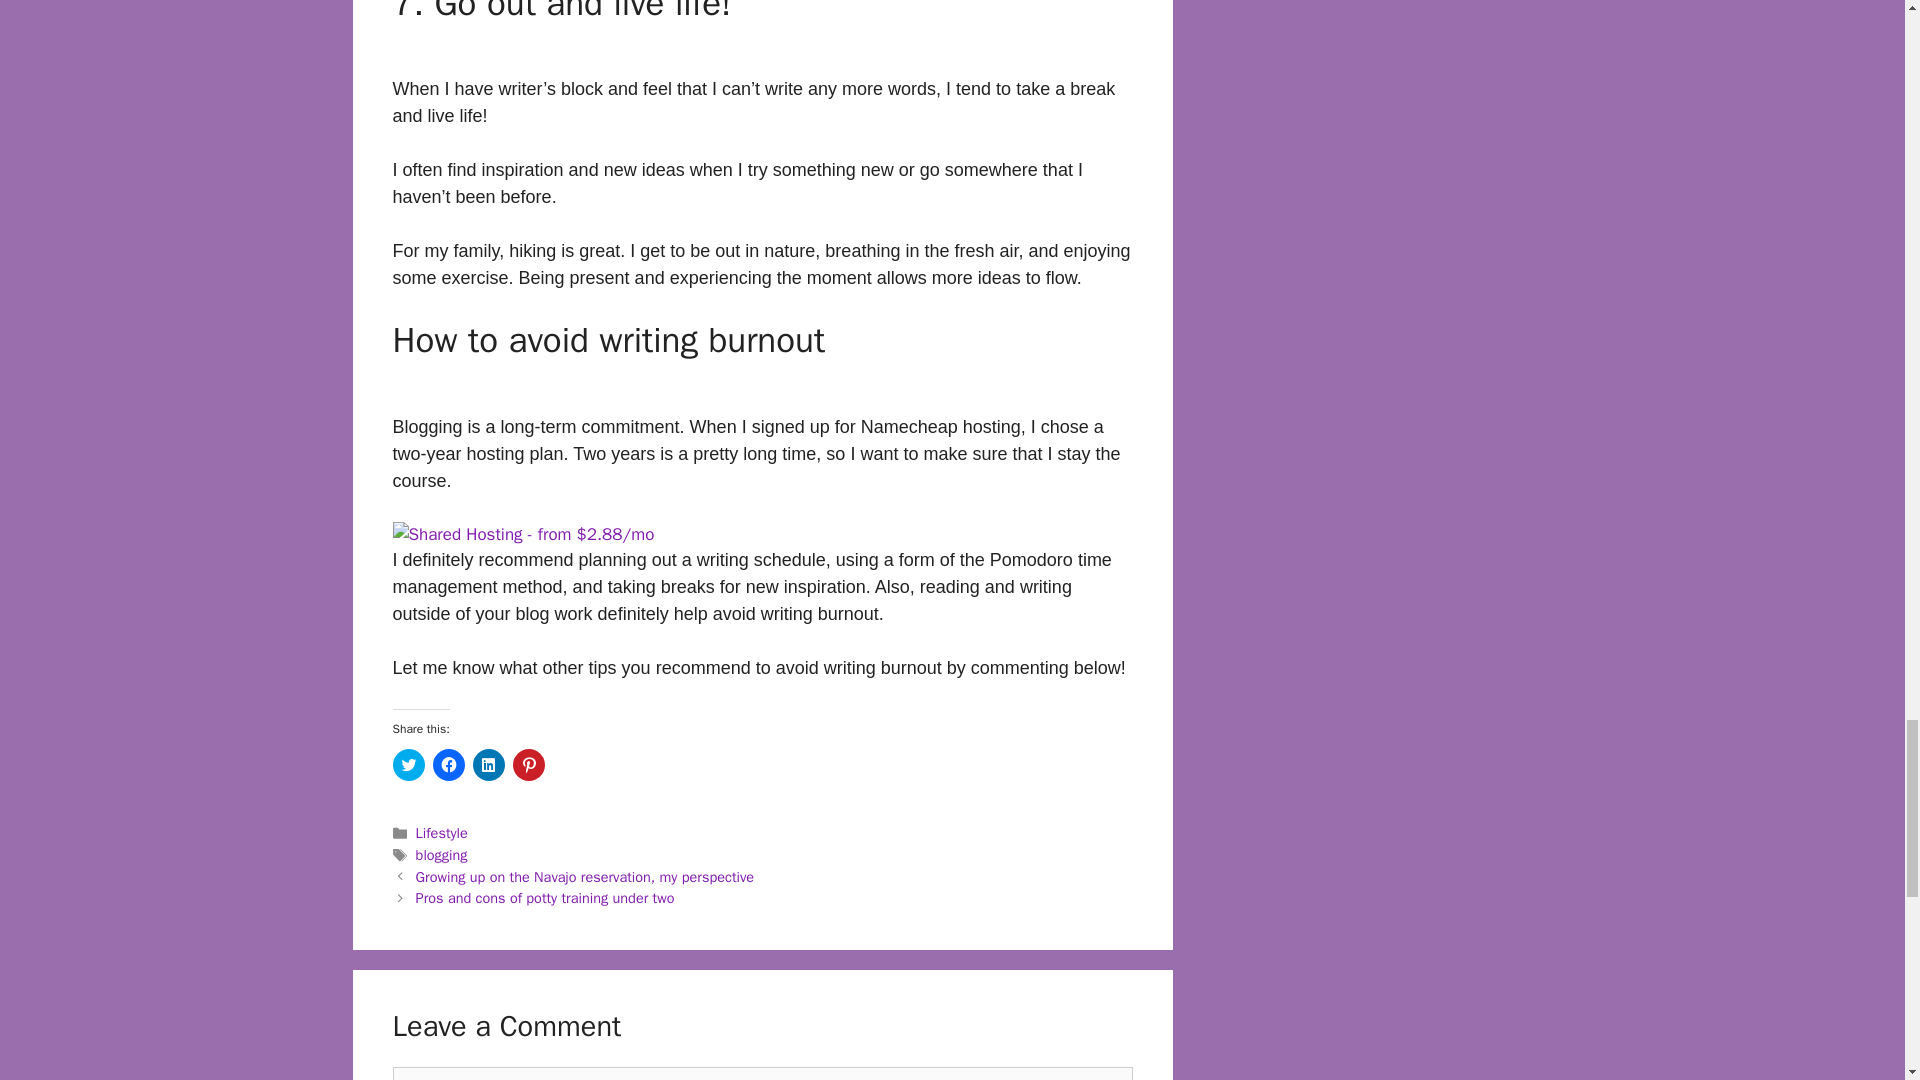 Image resolution: width=1920 pixels, height=1080 pixels. What do you see at coordinates (408, 764) in the screenshot?
I see `Click to share on Twitter` at bounding box center [408, 764].